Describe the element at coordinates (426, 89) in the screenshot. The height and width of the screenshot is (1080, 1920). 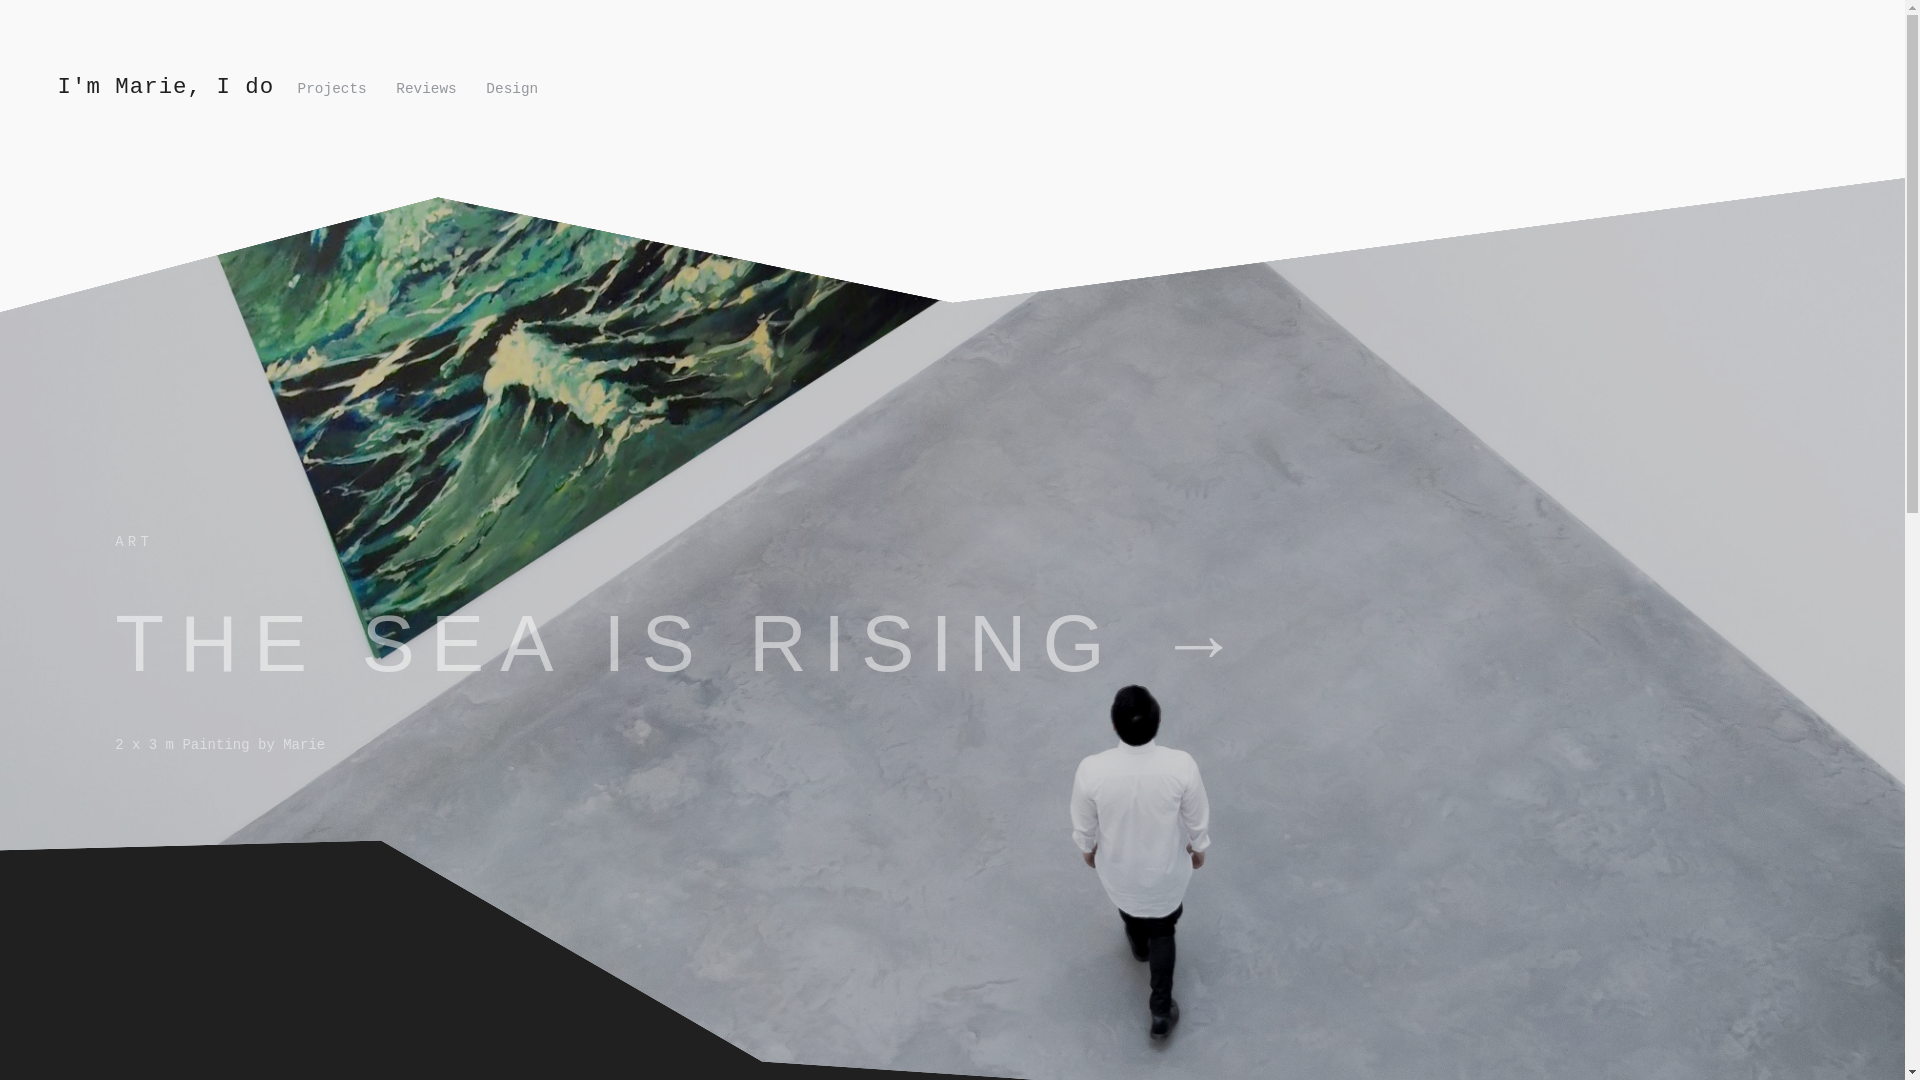
I see `Reviews` at that location.